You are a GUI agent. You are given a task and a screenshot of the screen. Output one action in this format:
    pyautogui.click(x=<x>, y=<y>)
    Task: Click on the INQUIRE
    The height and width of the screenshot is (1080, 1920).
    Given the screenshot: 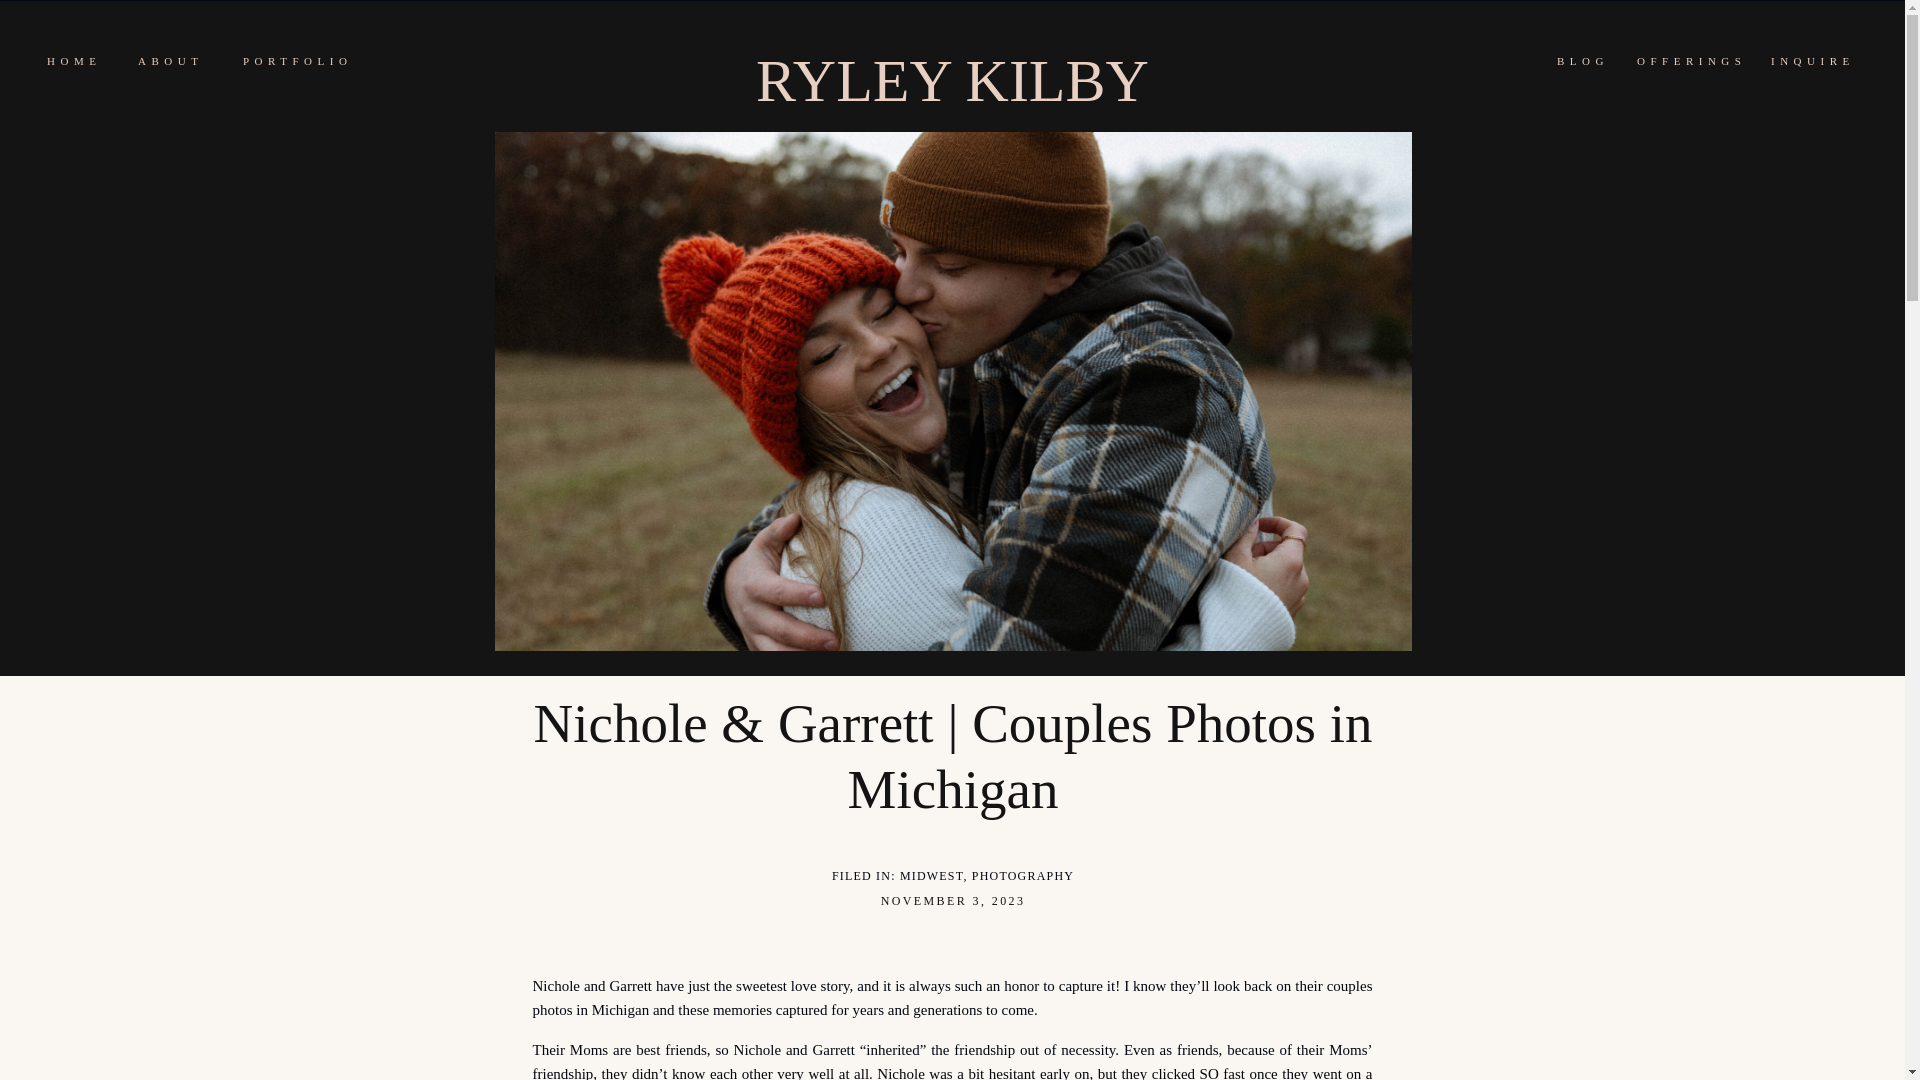 What is the action you would take?
    pyautogui.click(x=1814, y=61)
    